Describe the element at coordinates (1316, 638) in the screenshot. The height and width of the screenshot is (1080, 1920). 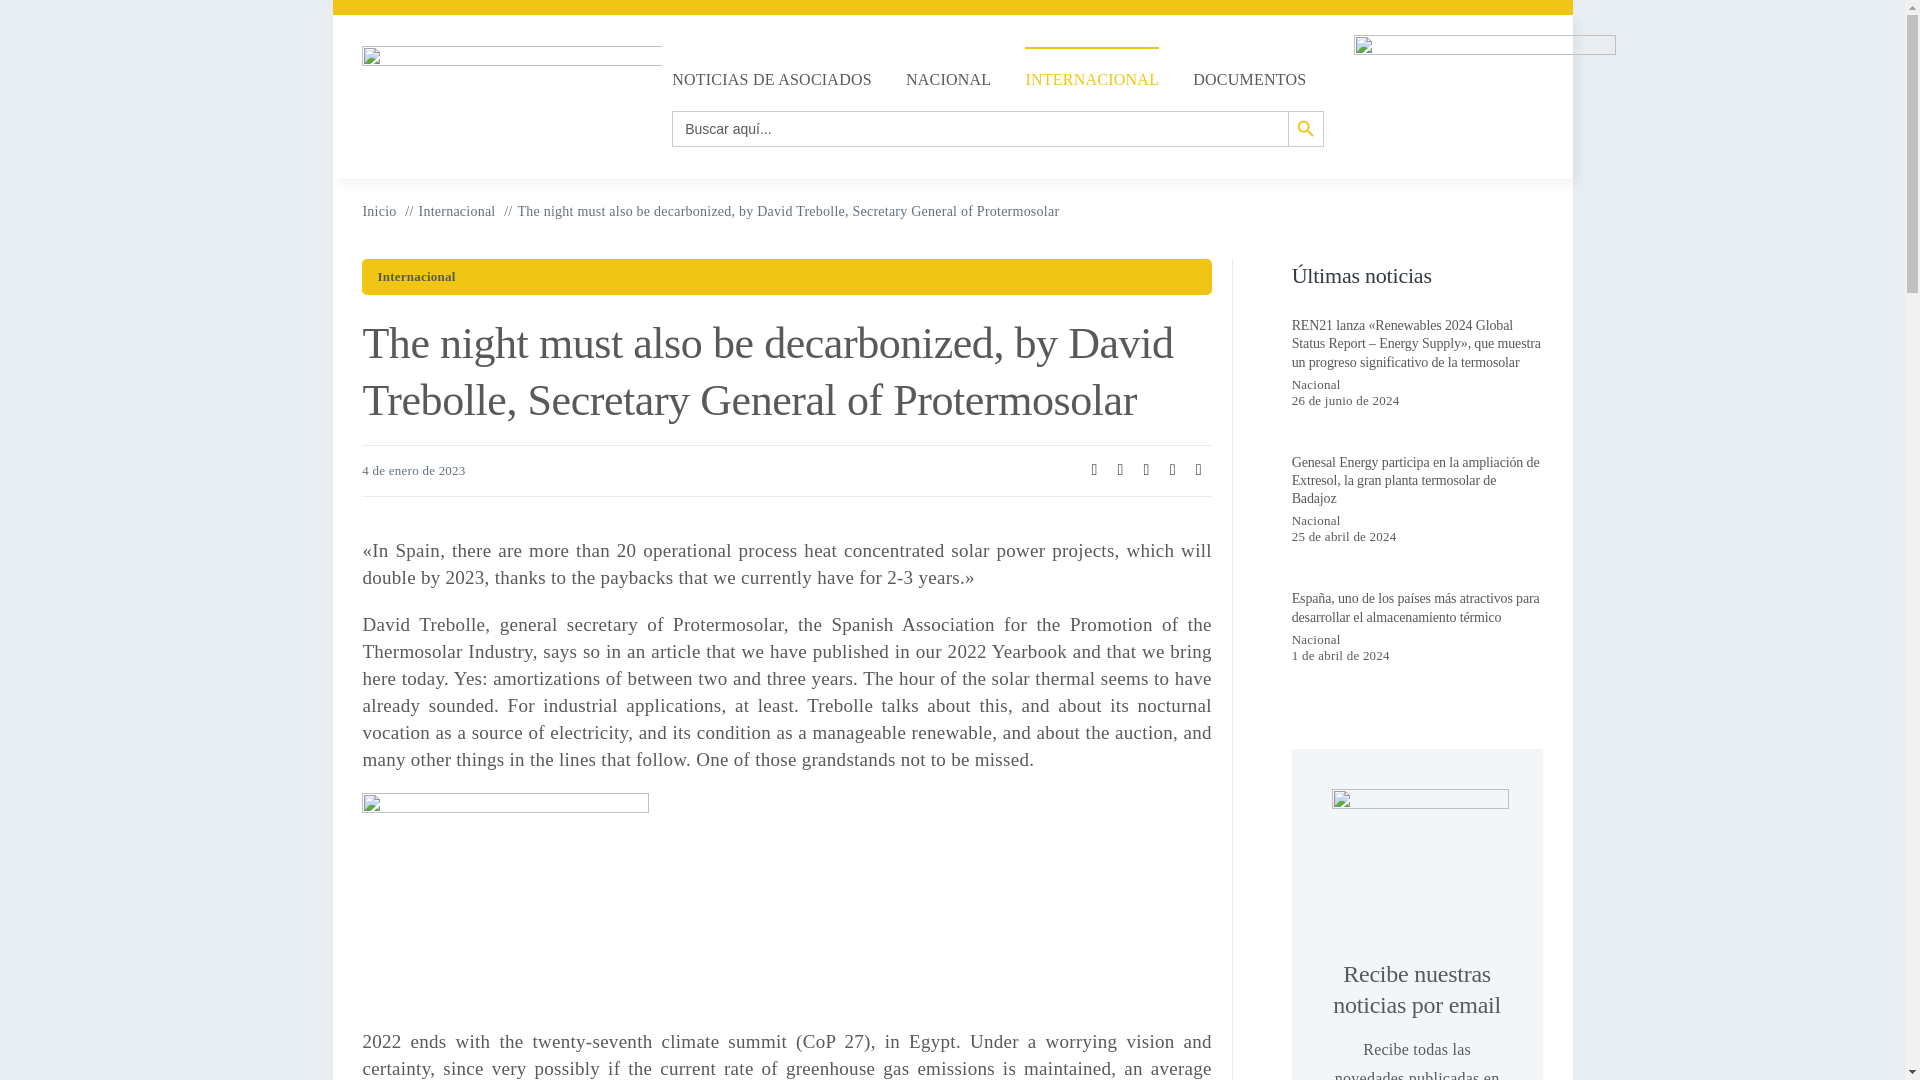
I see `Nacional` at that location.